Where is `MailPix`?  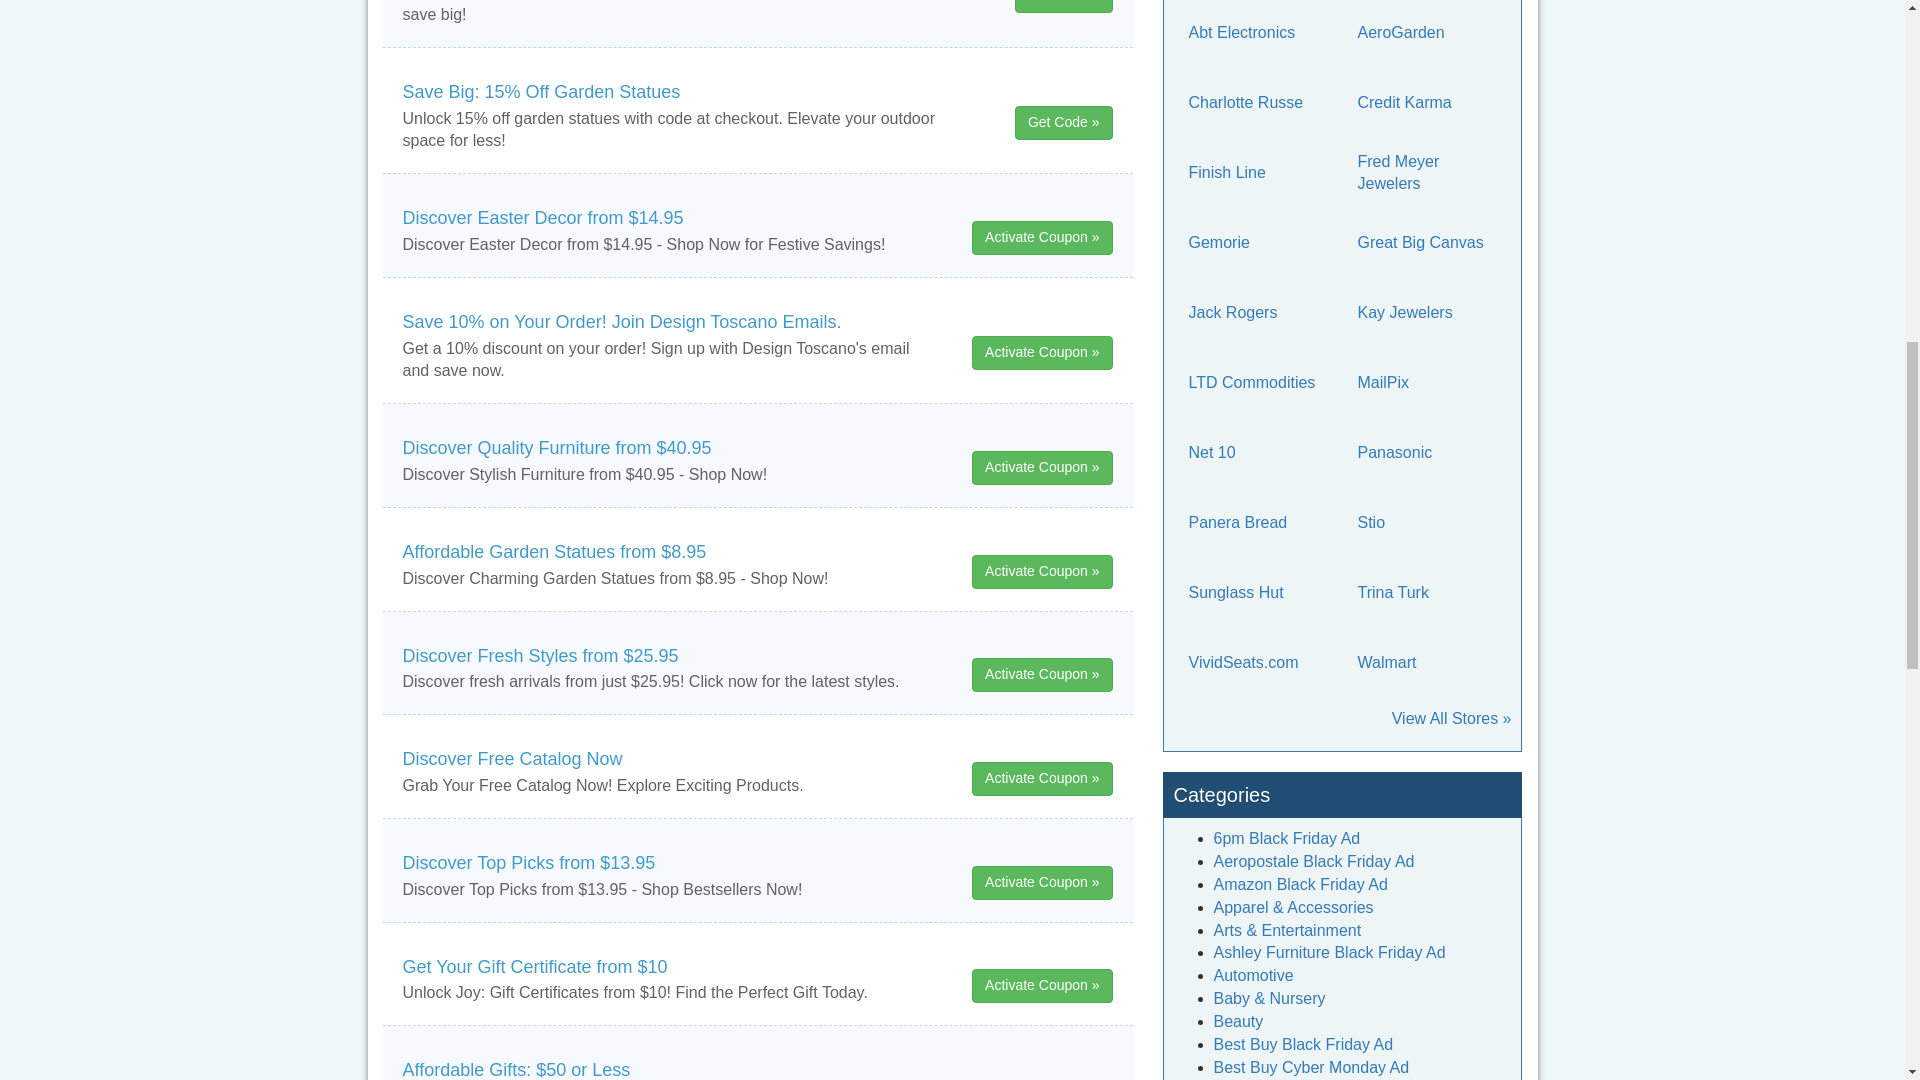 MailPix is located at coordinates (1426, 382).